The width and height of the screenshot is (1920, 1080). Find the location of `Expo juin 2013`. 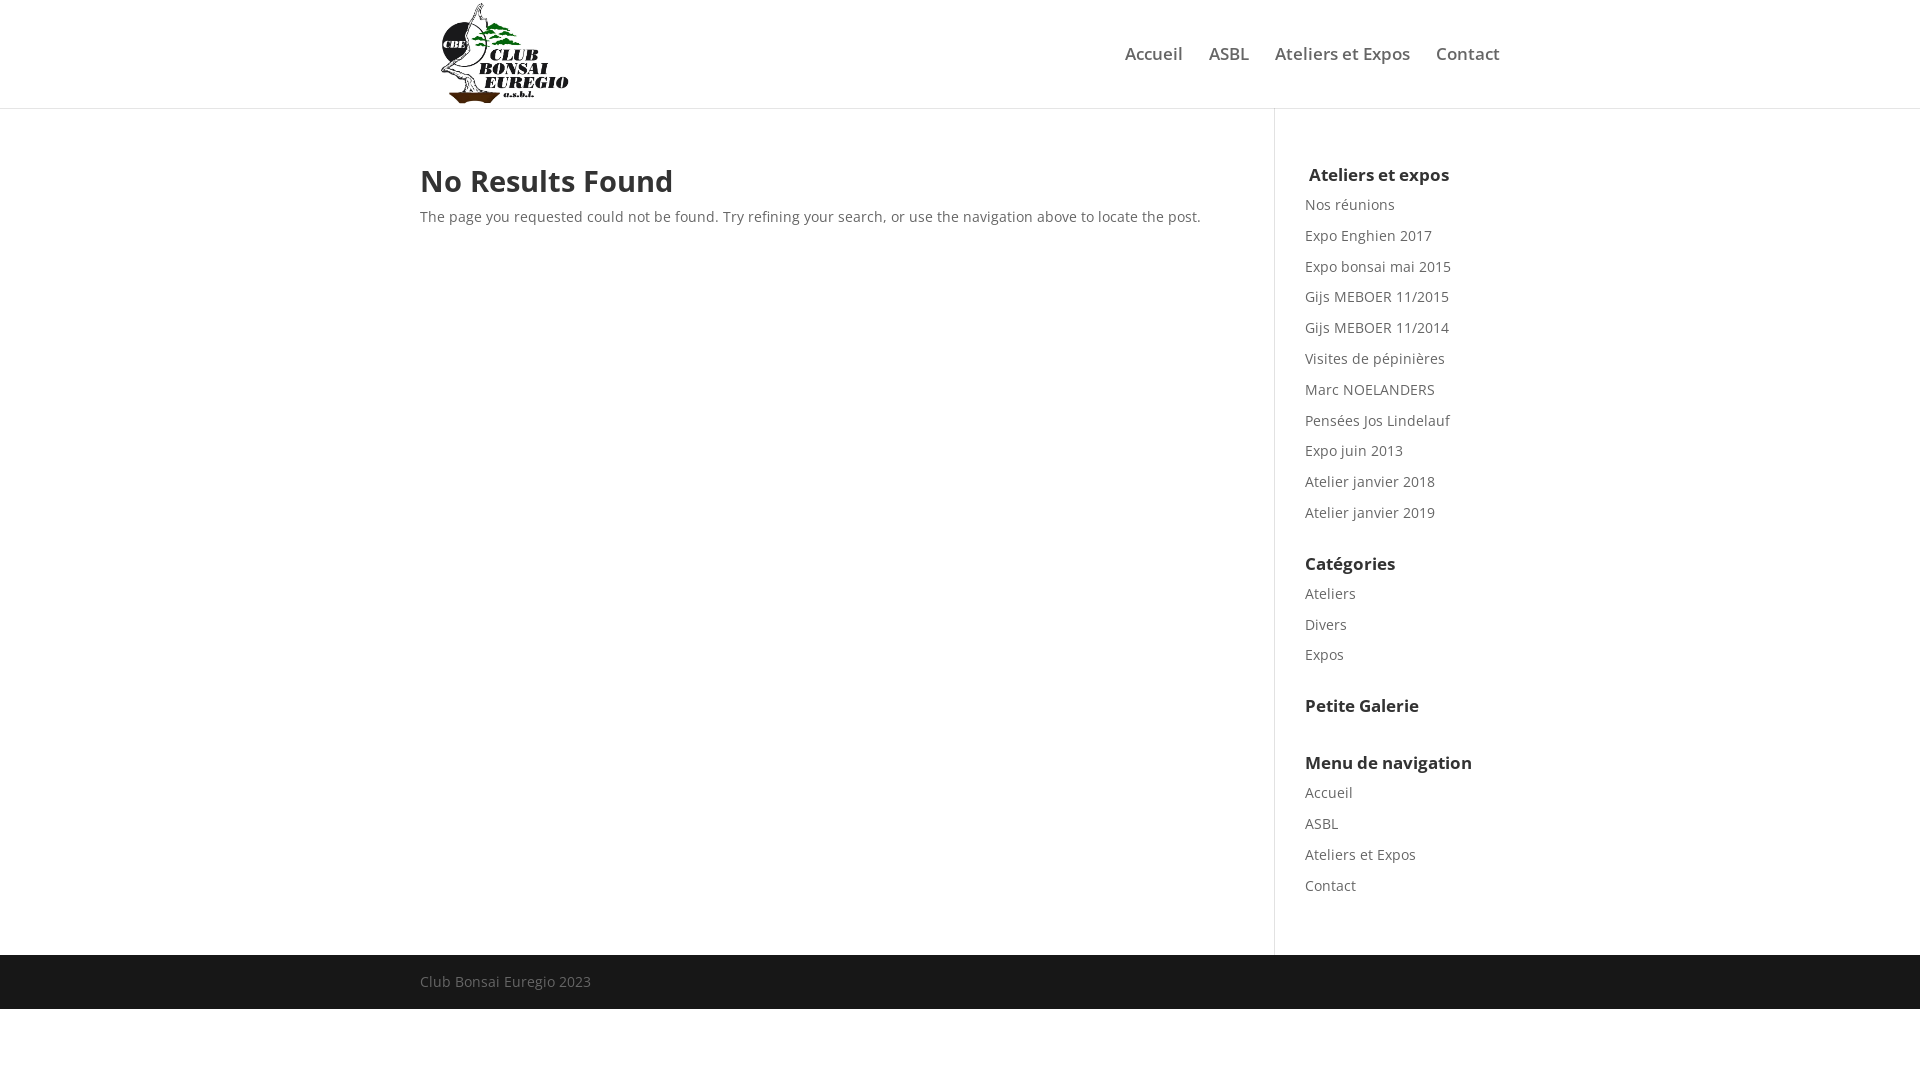

Expo juin 2013 is located at coordinates (1354, 450).